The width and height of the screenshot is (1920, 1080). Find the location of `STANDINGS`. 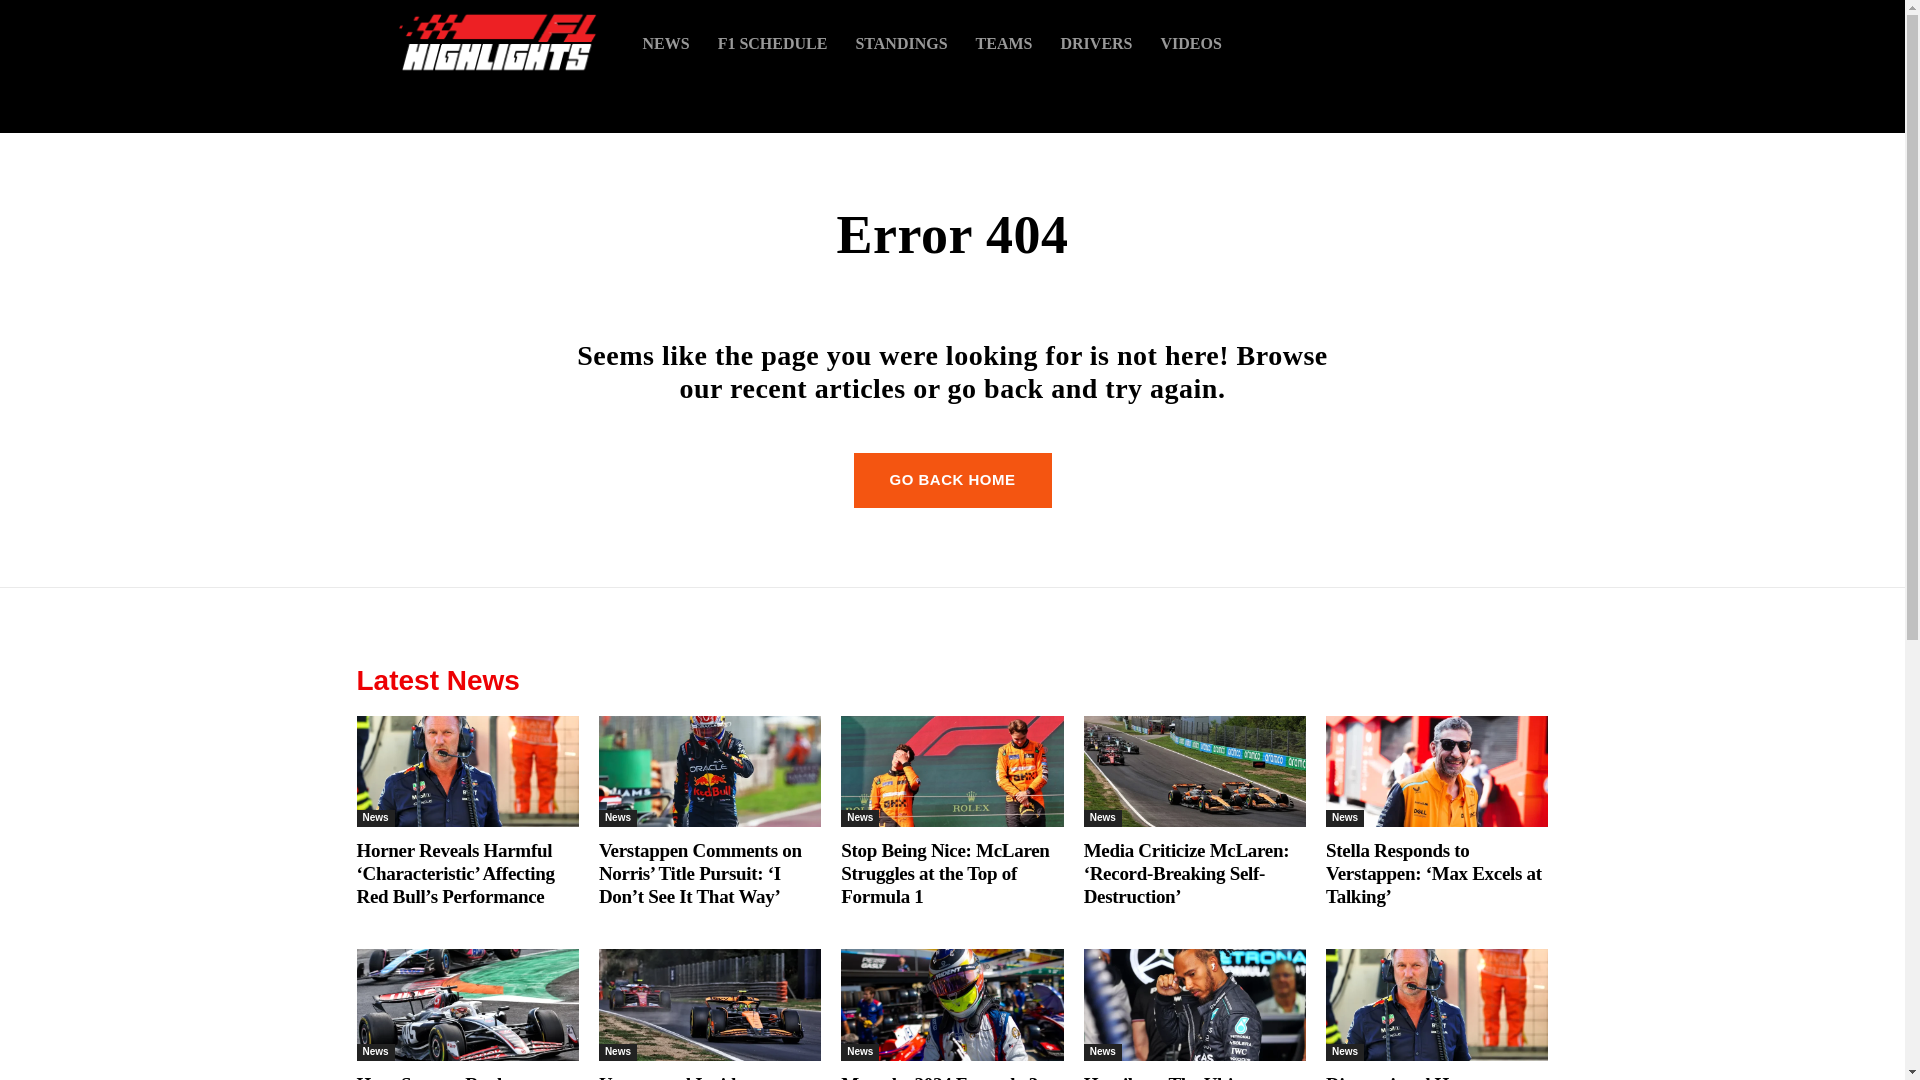

STANDINGS is located at coordinates (900, 42).